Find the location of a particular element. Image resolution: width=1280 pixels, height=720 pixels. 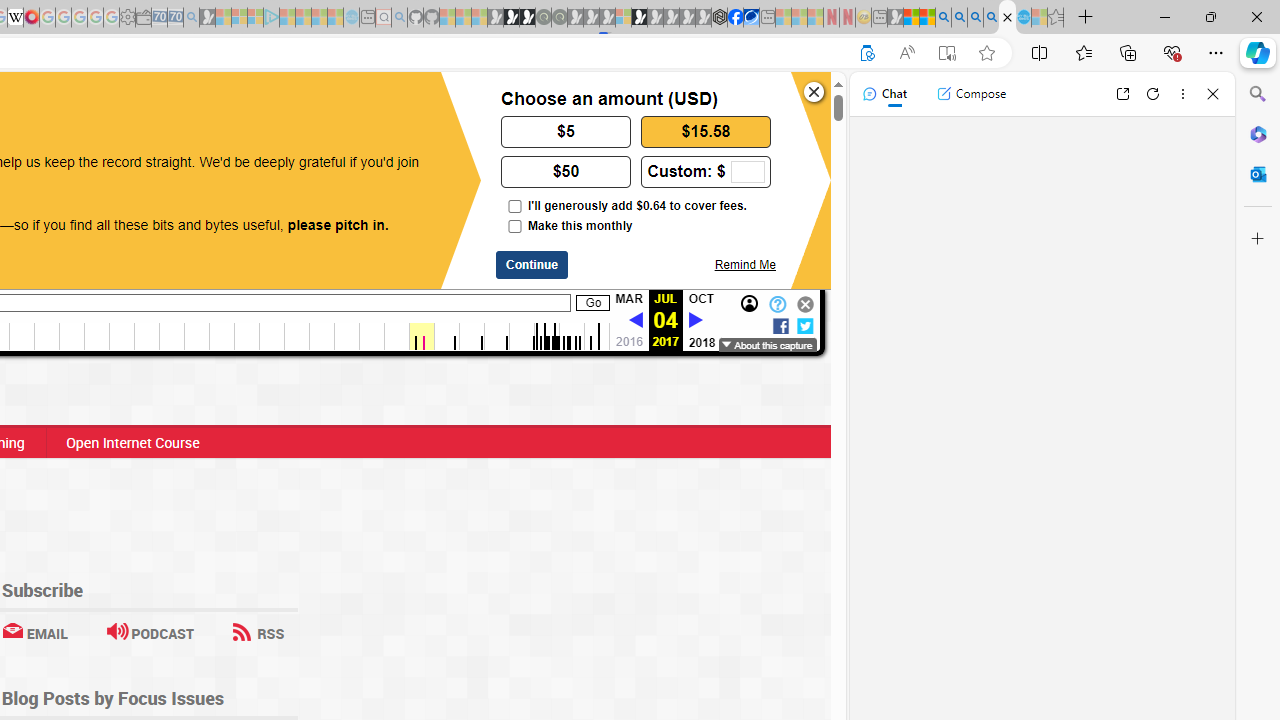

Nordace - Cooler Bags is located at coordinates (719, 18).